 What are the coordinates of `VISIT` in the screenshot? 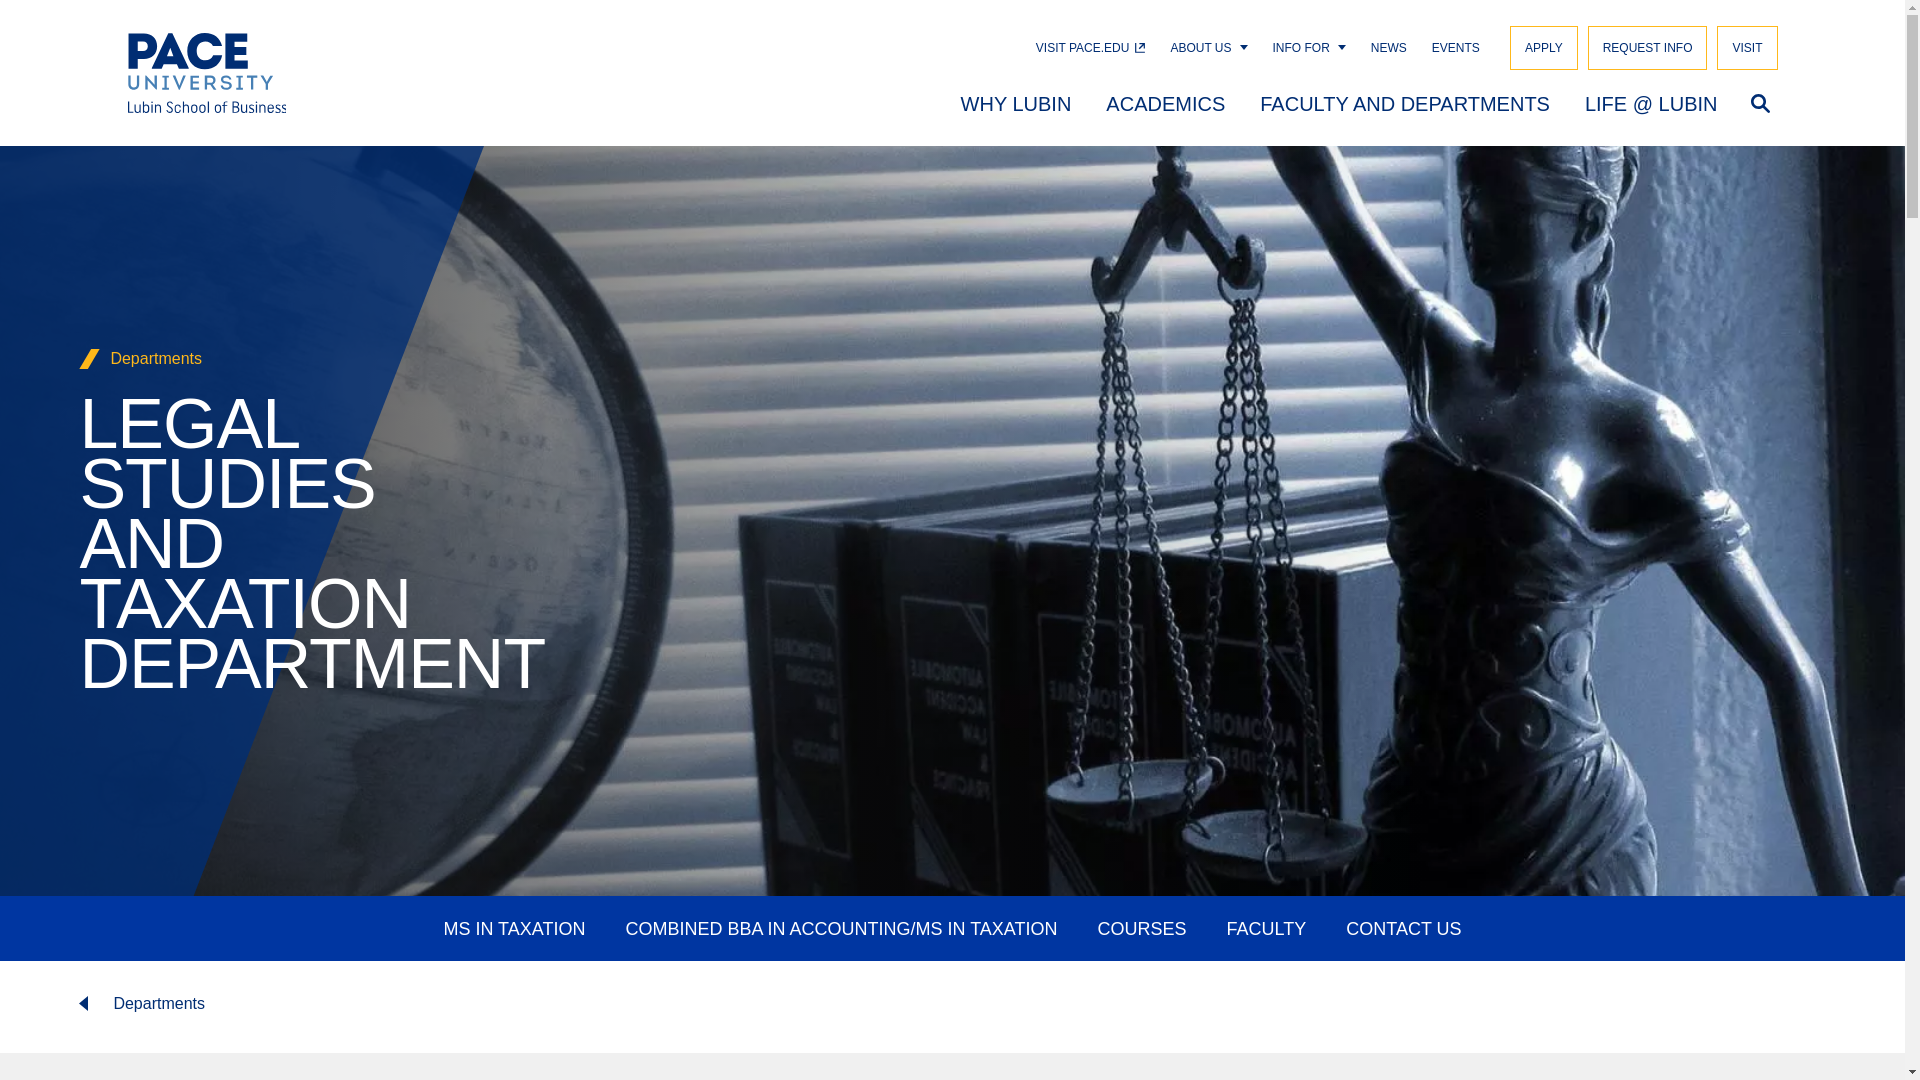 It's located at (1746, 48).